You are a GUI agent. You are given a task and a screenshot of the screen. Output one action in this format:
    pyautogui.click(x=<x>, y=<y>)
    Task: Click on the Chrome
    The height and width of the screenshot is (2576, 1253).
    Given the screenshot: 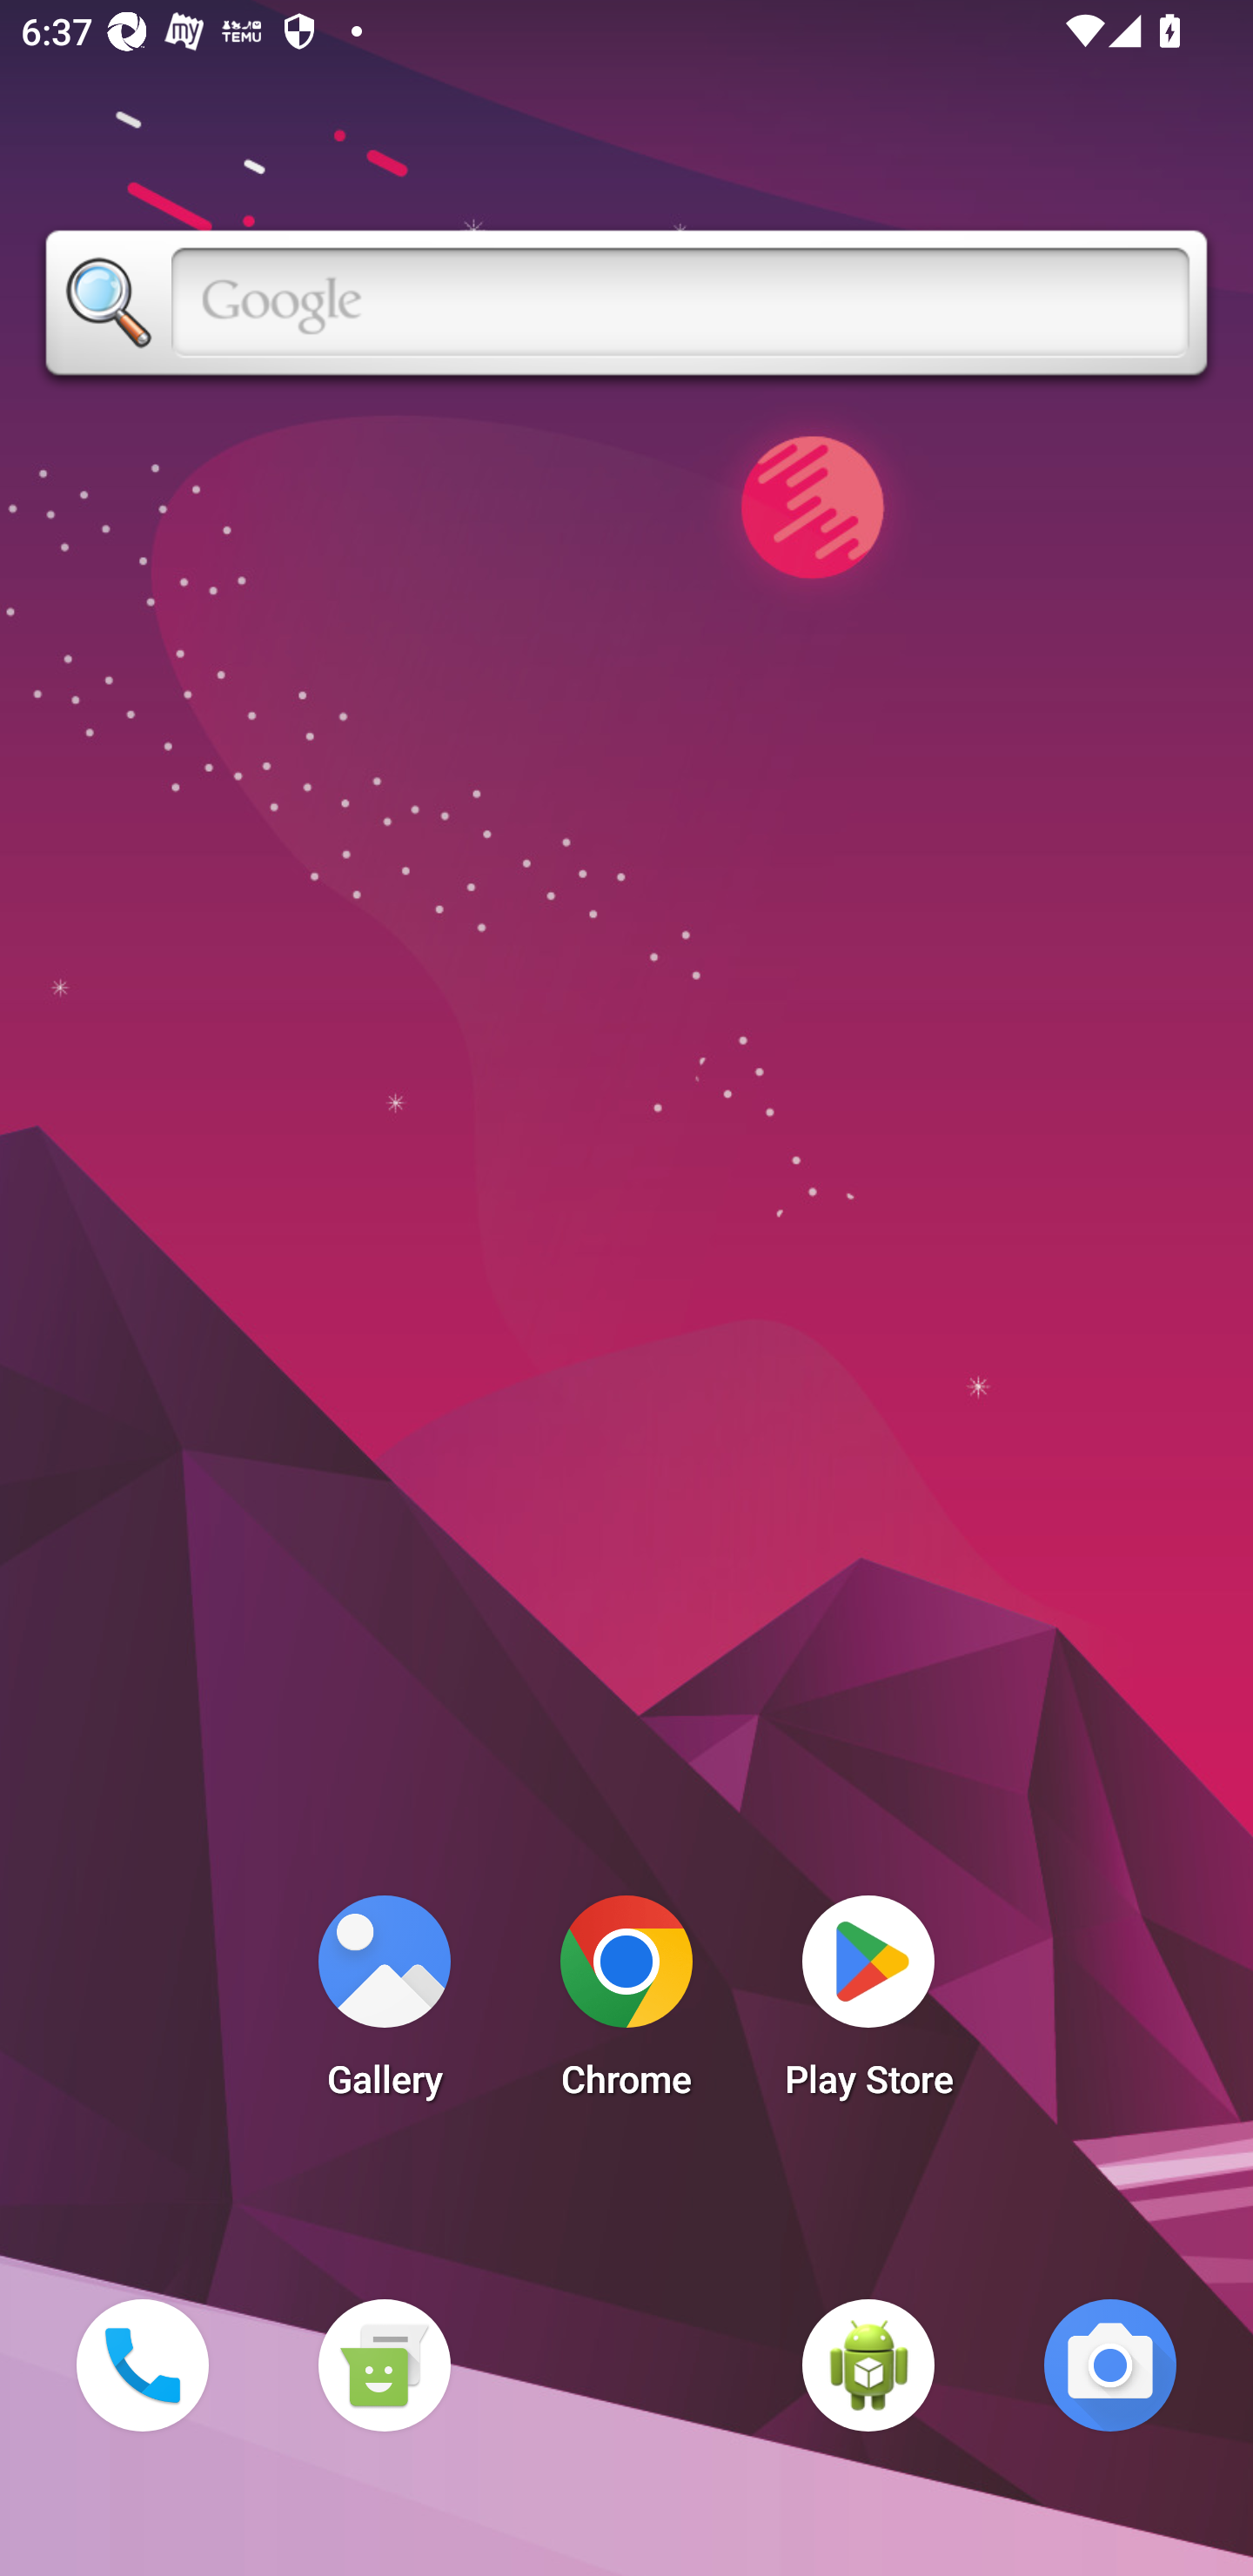 What is the action you would take?
    pyautogui.click(x=626, y=2005)
    